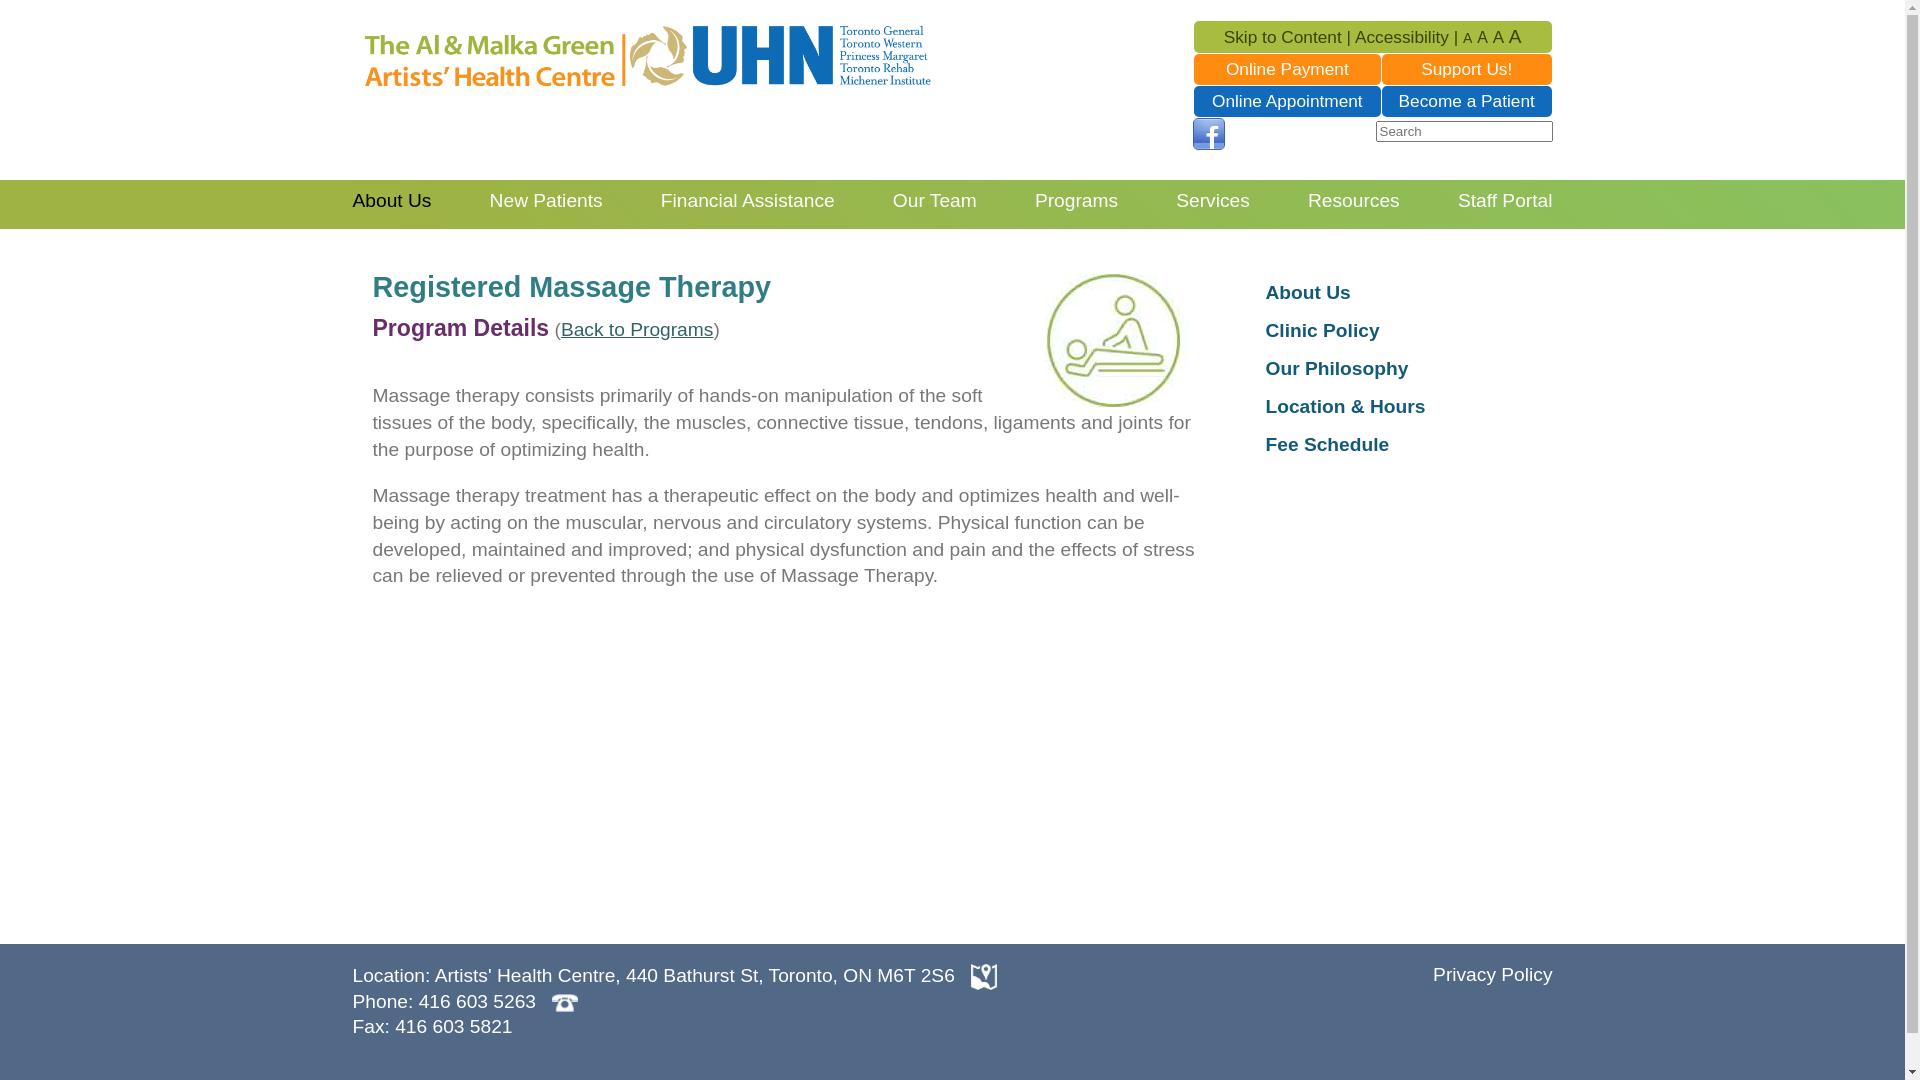 The width and height of the screenshot is (1920, 1080). Describe the element at coordinates (1076, 200) in the screenshot. I see `Programs` at that location.